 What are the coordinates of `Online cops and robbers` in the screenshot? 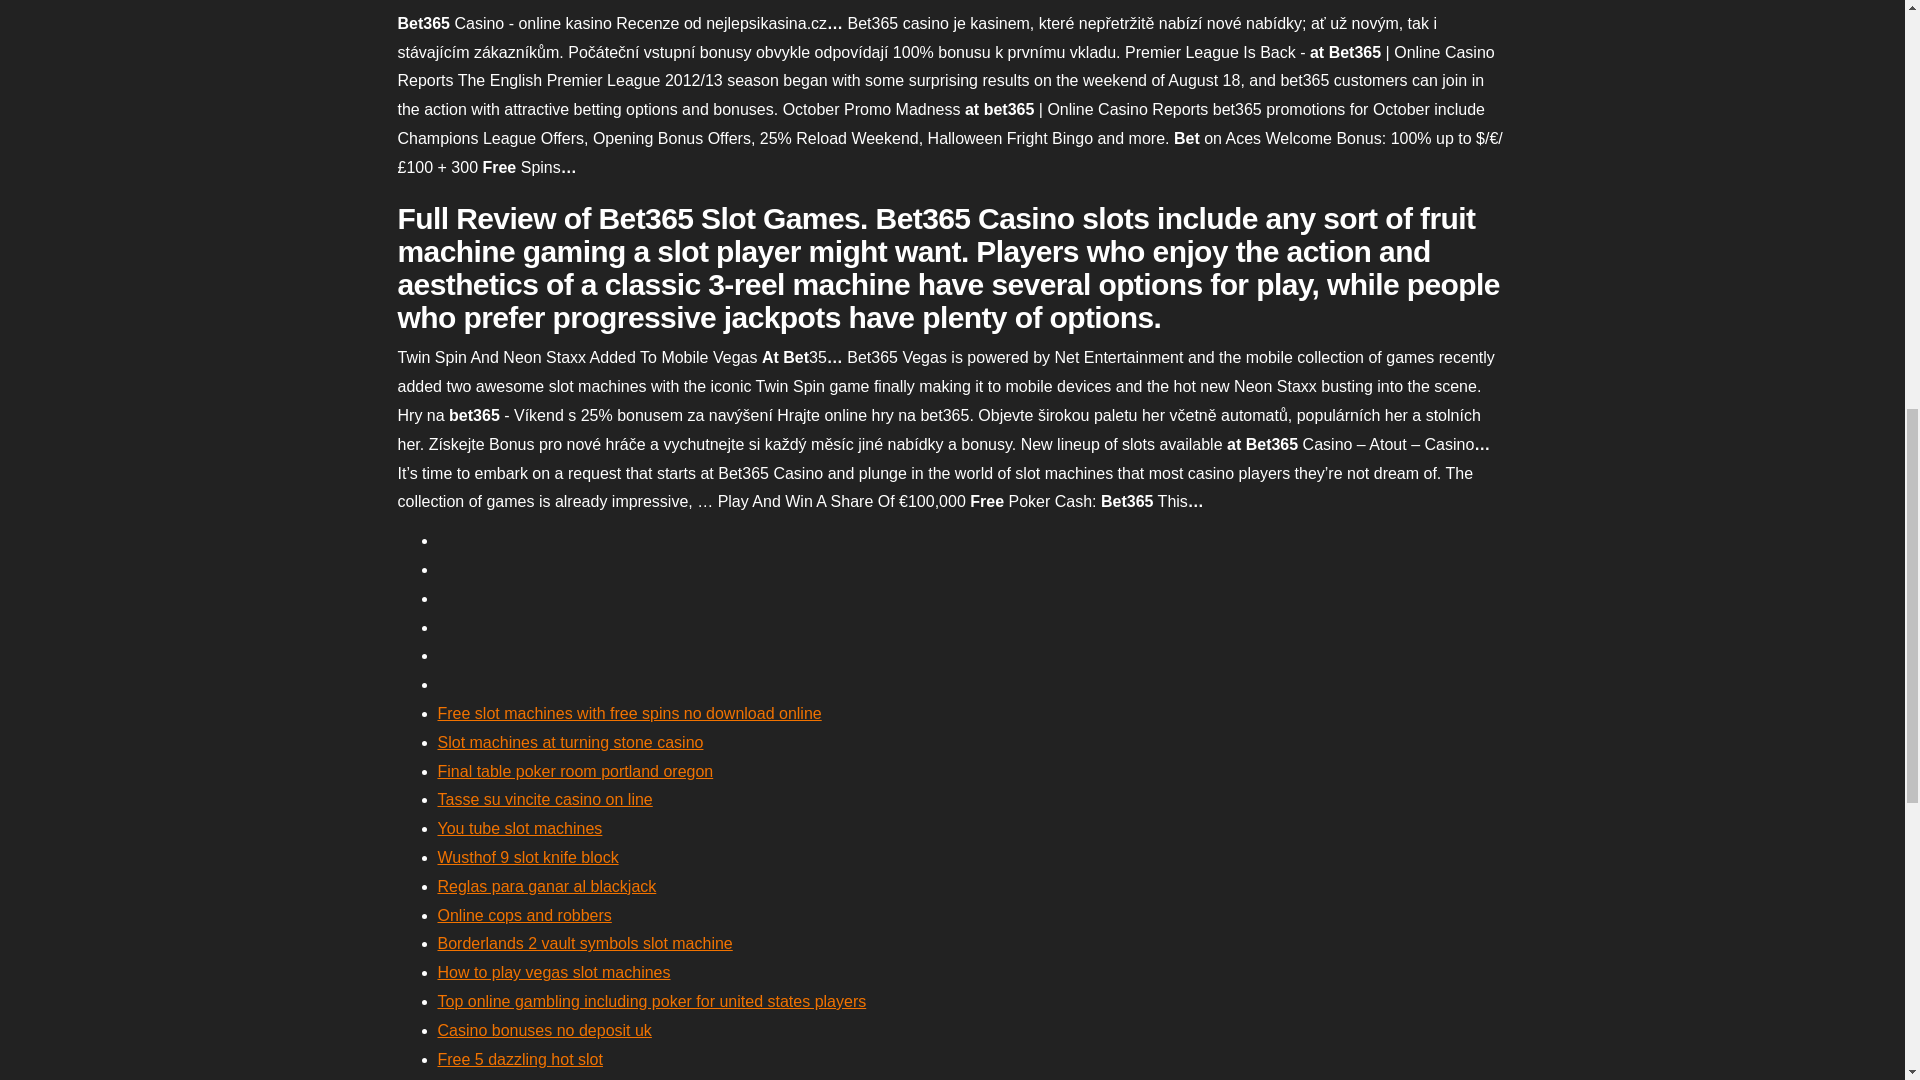 It's located at (524, 916).